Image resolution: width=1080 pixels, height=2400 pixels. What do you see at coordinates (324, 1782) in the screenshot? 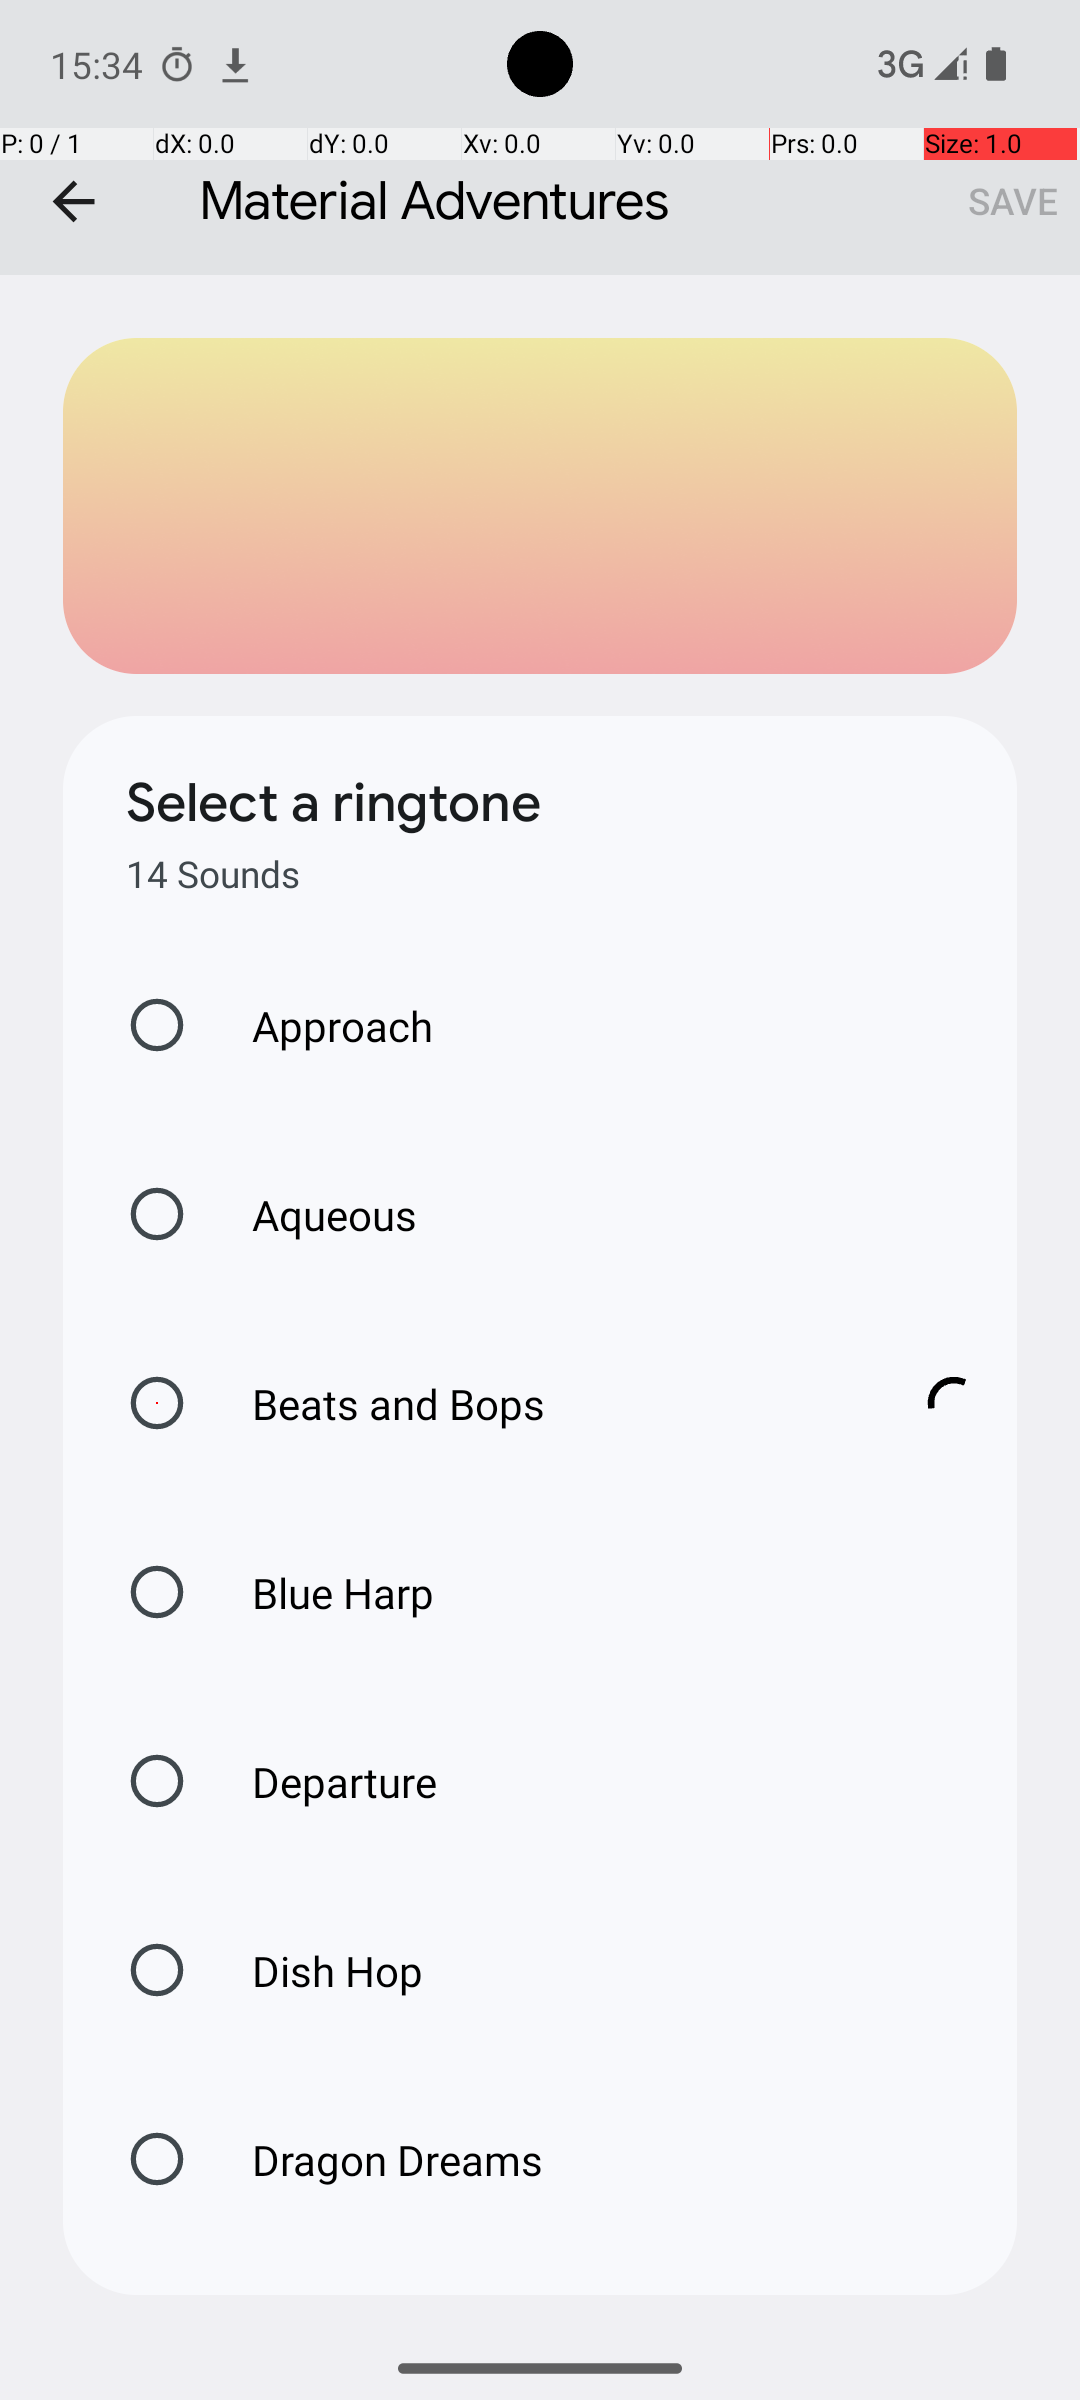
I see `Departure` at bounding box center [324, 1782].